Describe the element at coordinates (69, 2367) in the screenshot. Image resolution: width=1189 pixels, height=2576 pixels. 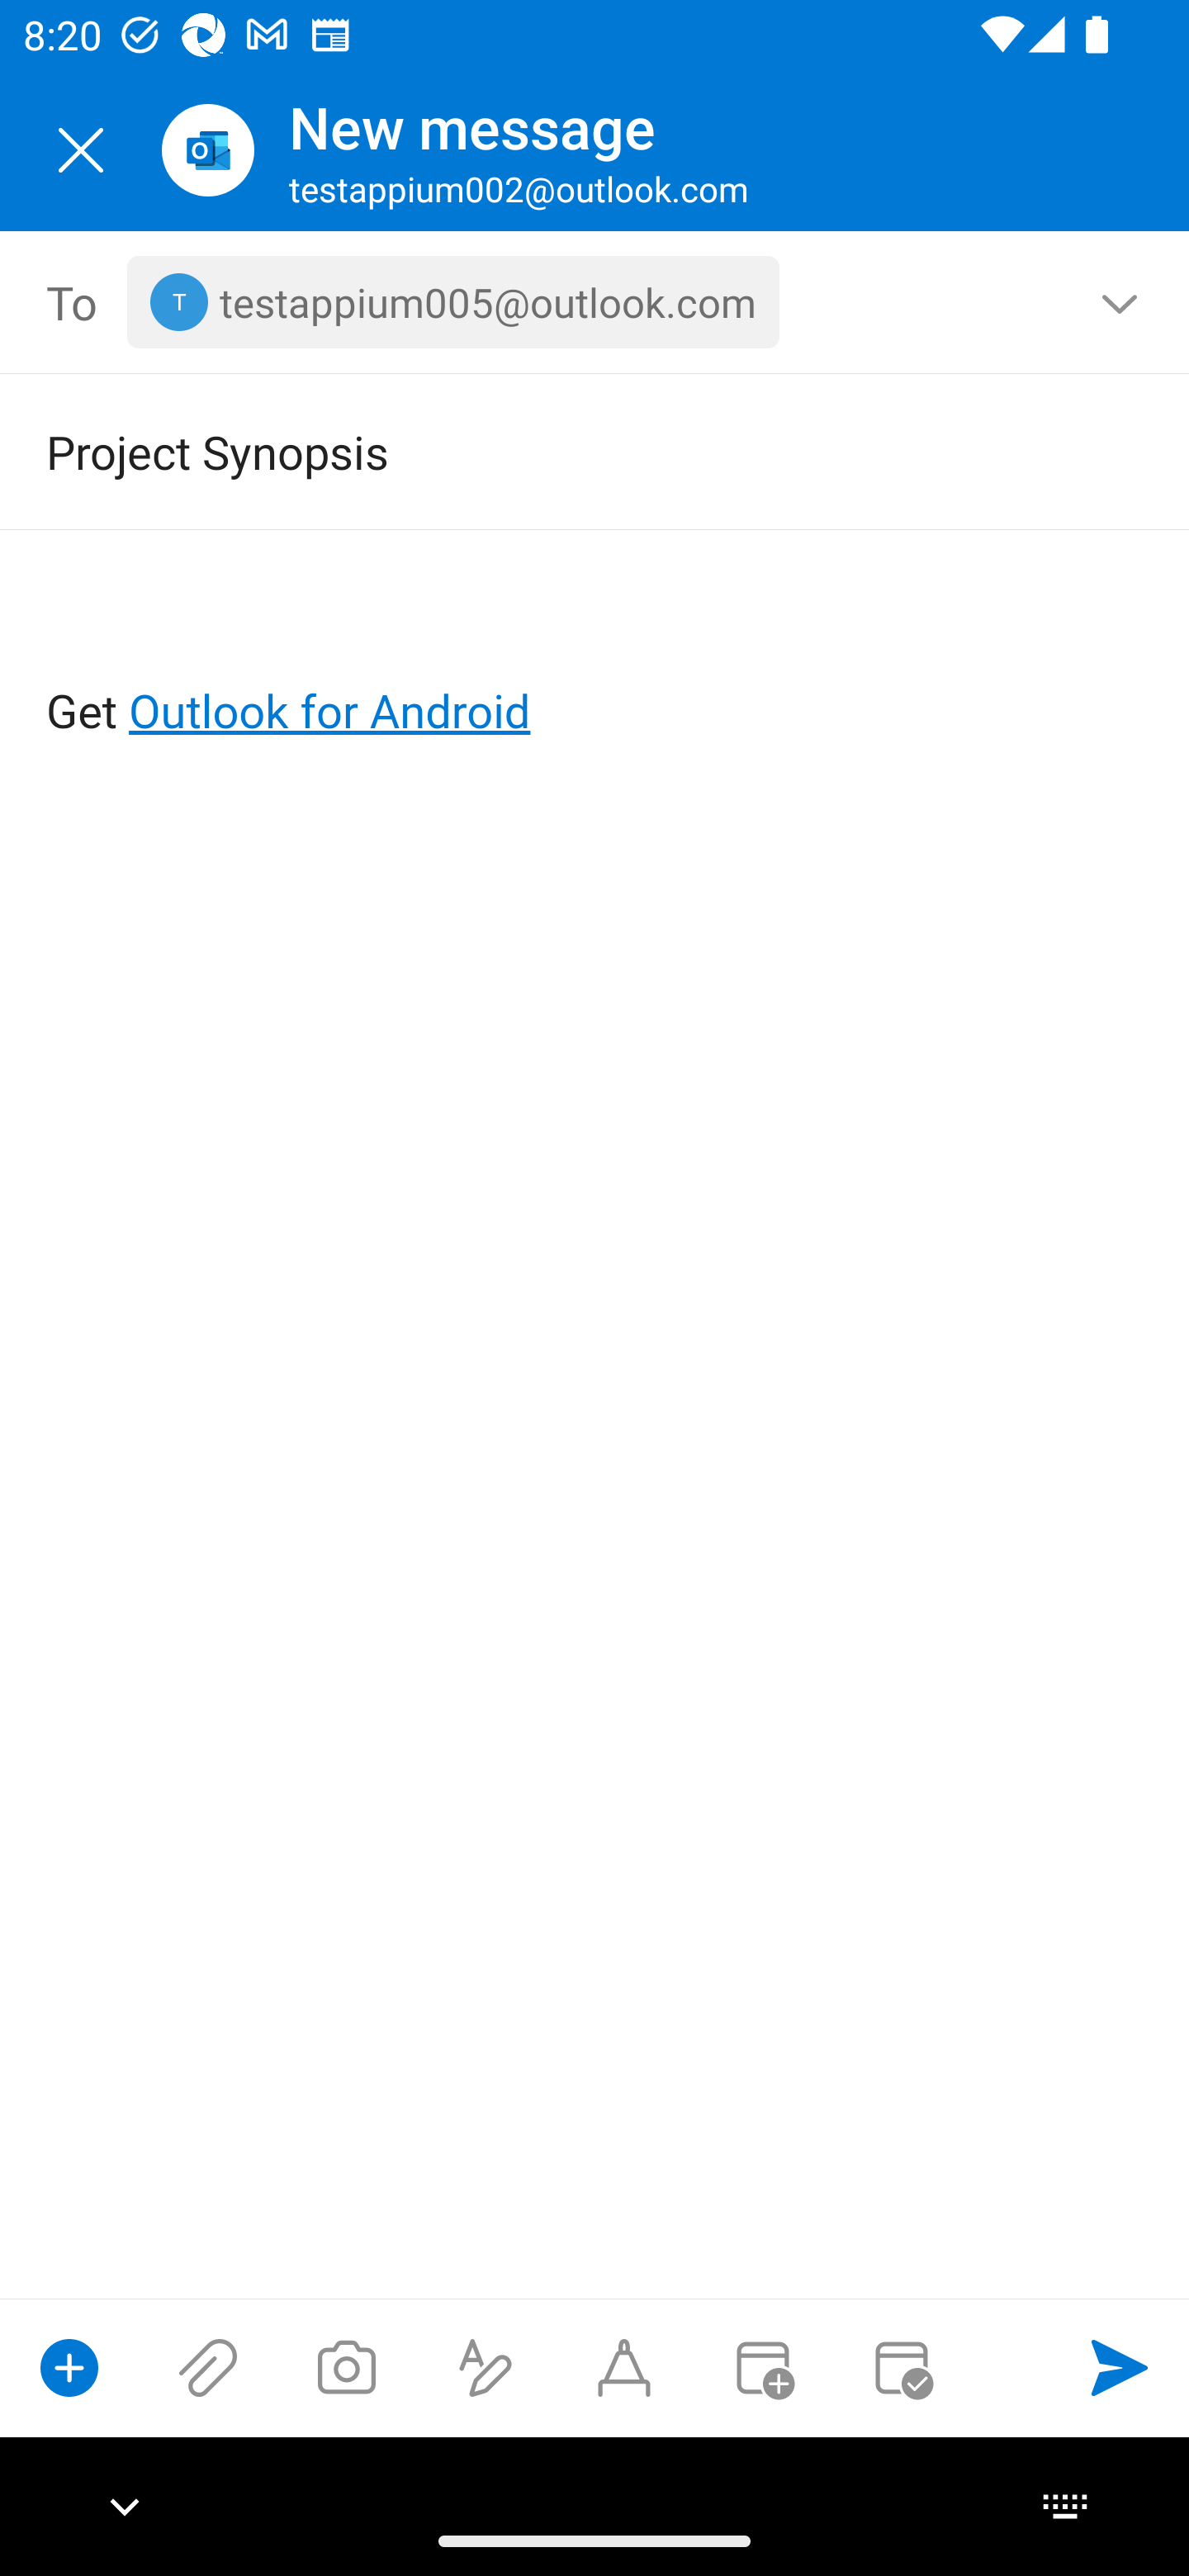
I see `Show compose options` at that location.